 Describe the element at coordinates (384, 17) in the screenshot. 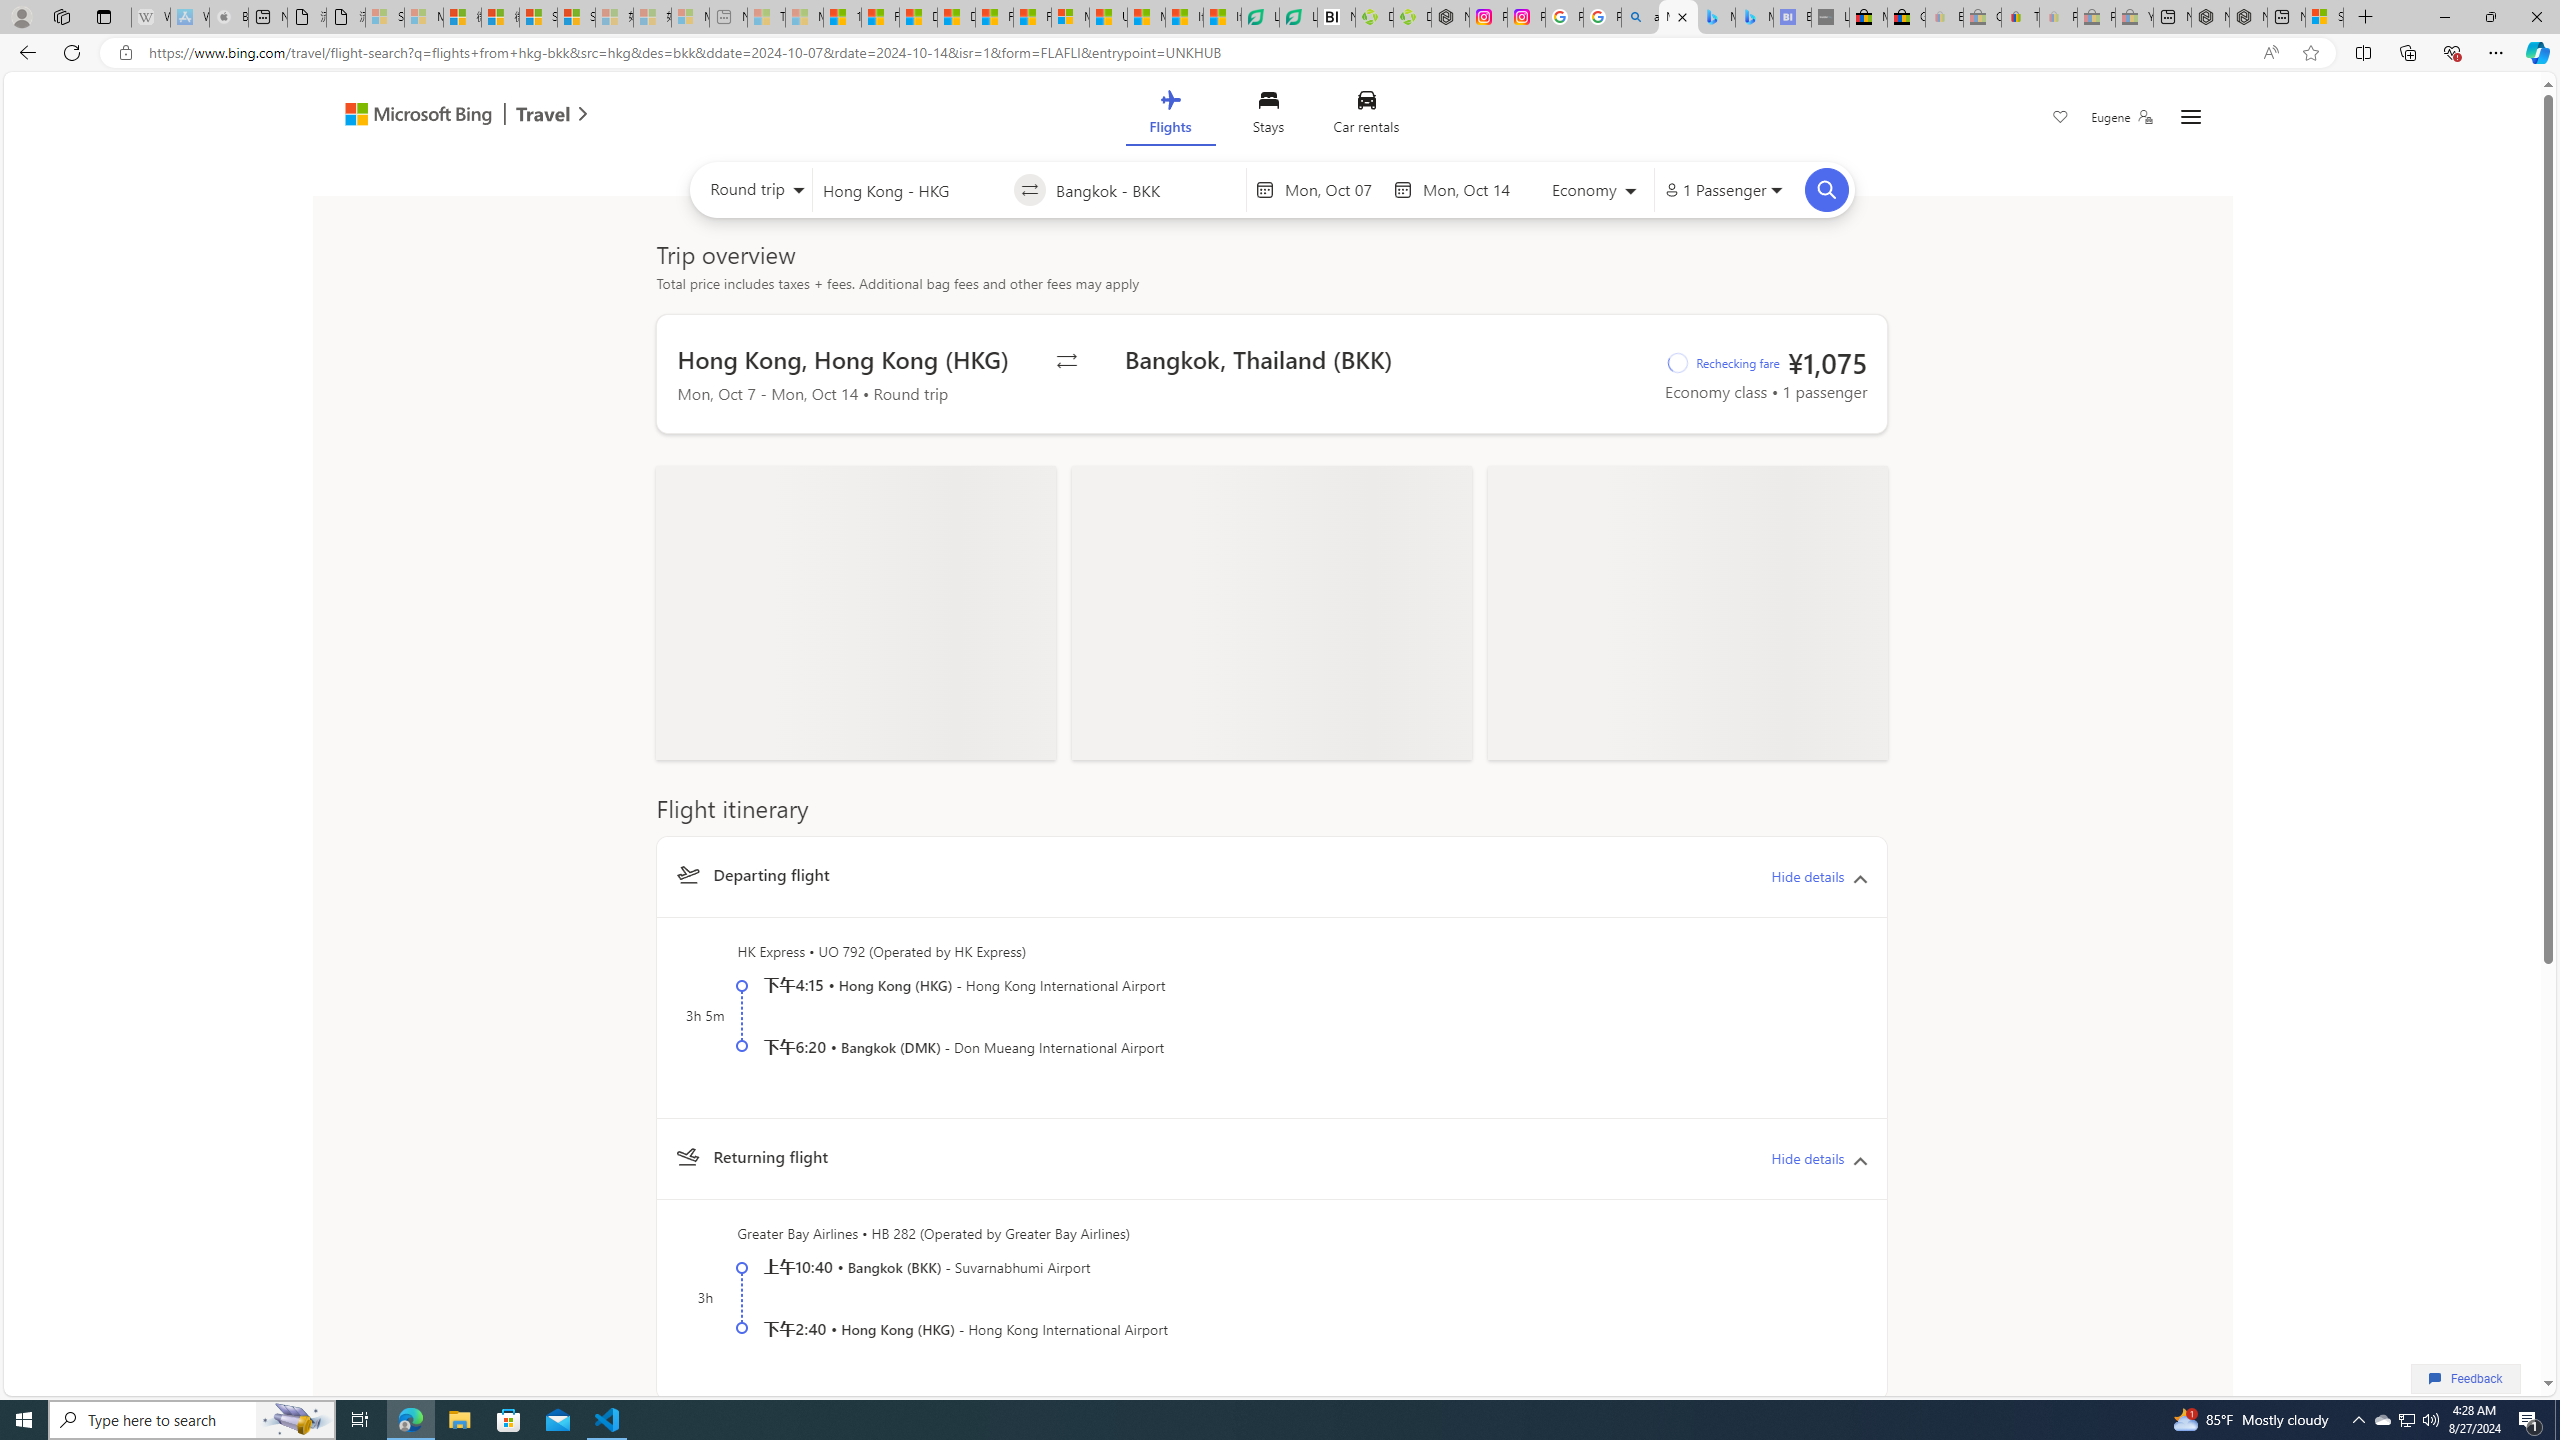

I see `Sign in to your Microsoft account - Sleeping` at that location.